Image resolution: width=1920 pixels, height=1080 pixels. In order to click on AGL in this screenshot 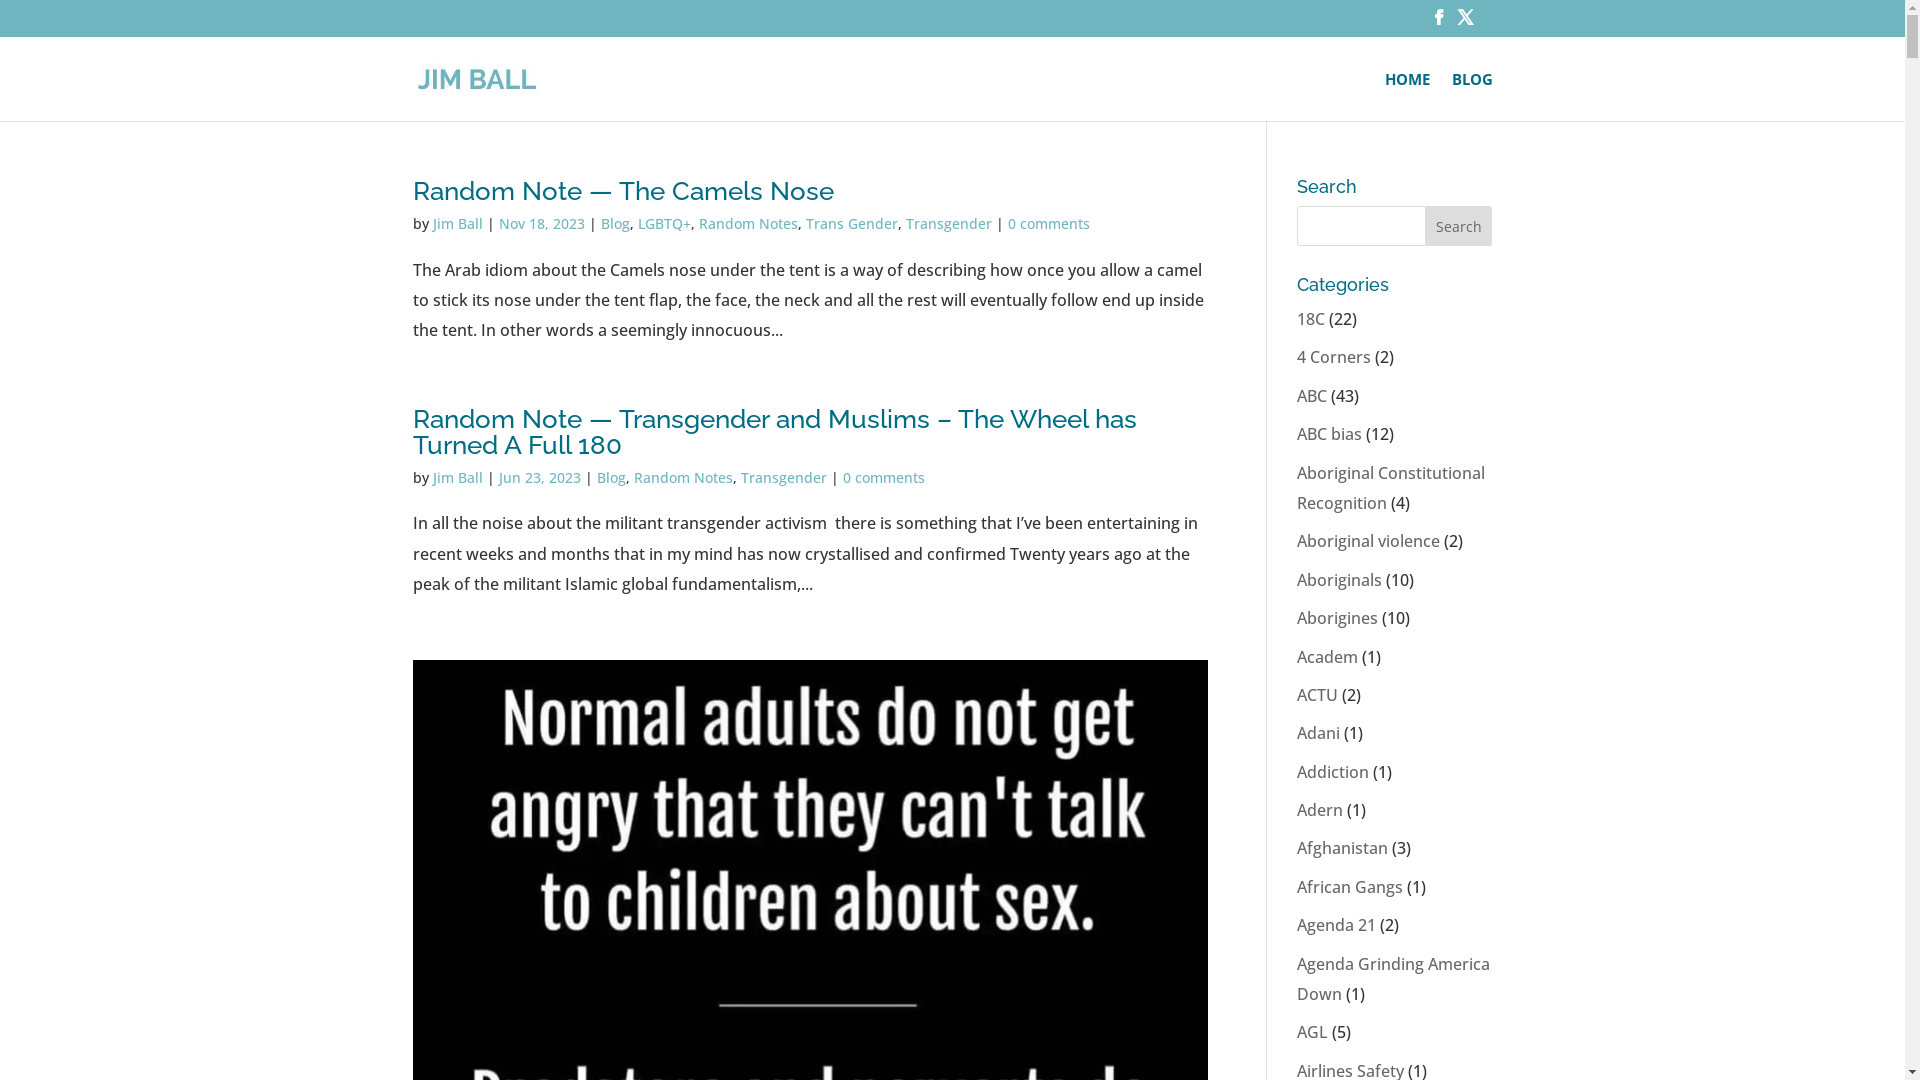, I will do `click(1312, 1032)`.